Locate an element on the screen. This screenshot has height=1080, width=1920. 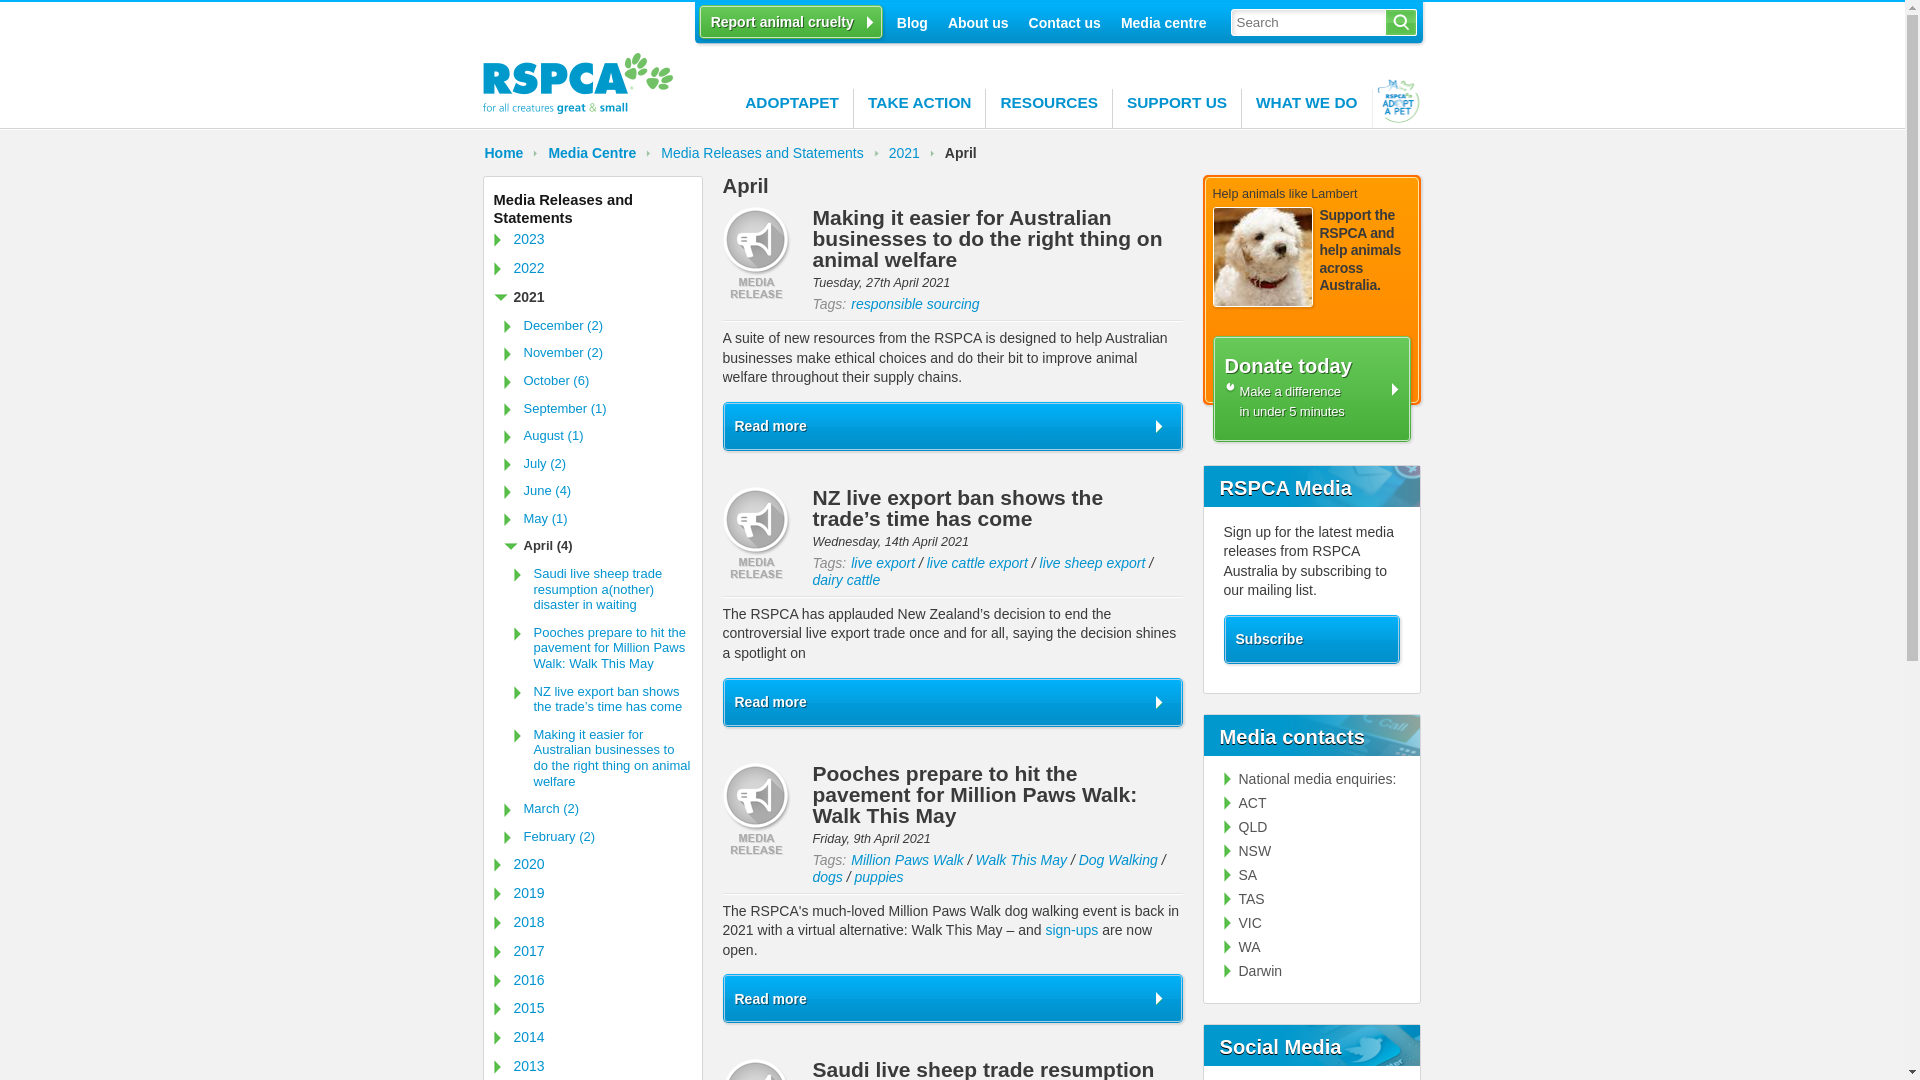
Donate today
Make a difference
in under 5 minutes is located at coordinates (1312, 388).